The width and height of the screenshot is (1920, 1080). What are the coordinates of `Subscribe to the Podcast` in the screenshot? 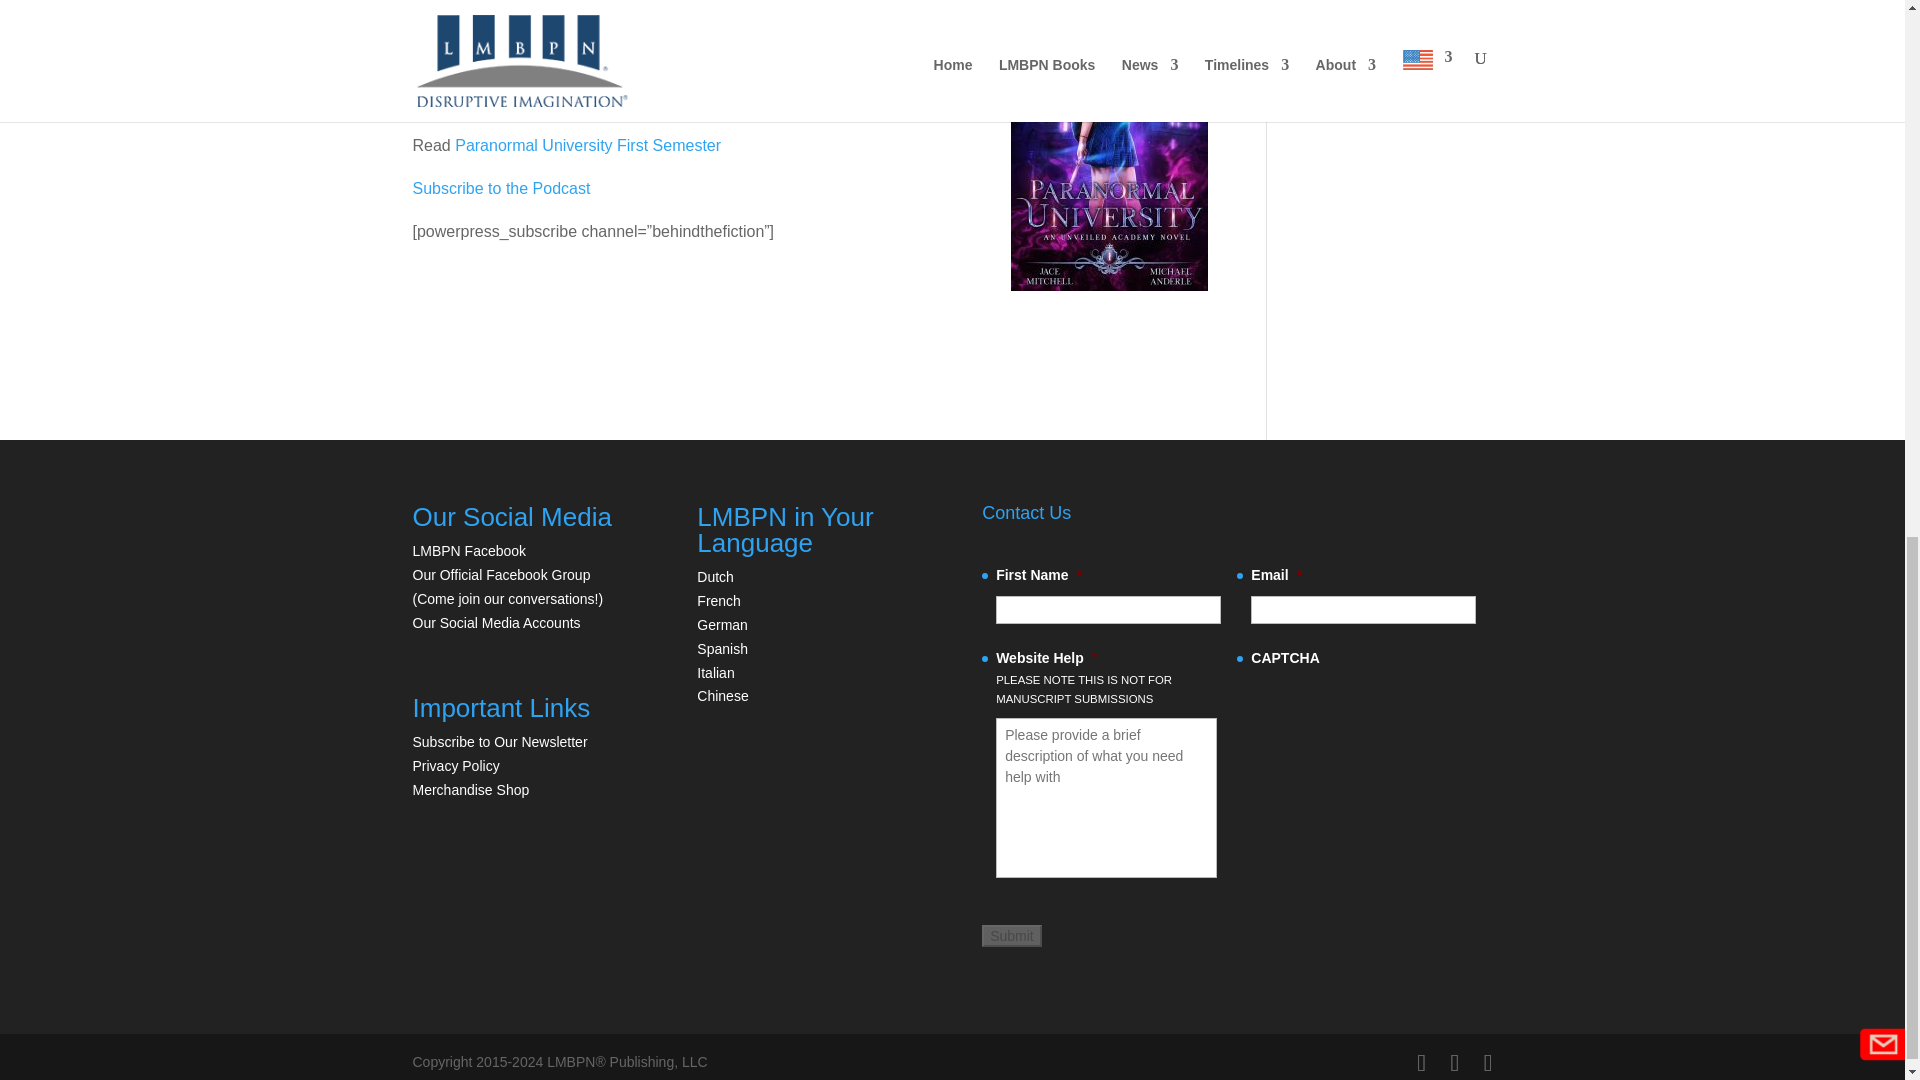 It's located at (500, 188).